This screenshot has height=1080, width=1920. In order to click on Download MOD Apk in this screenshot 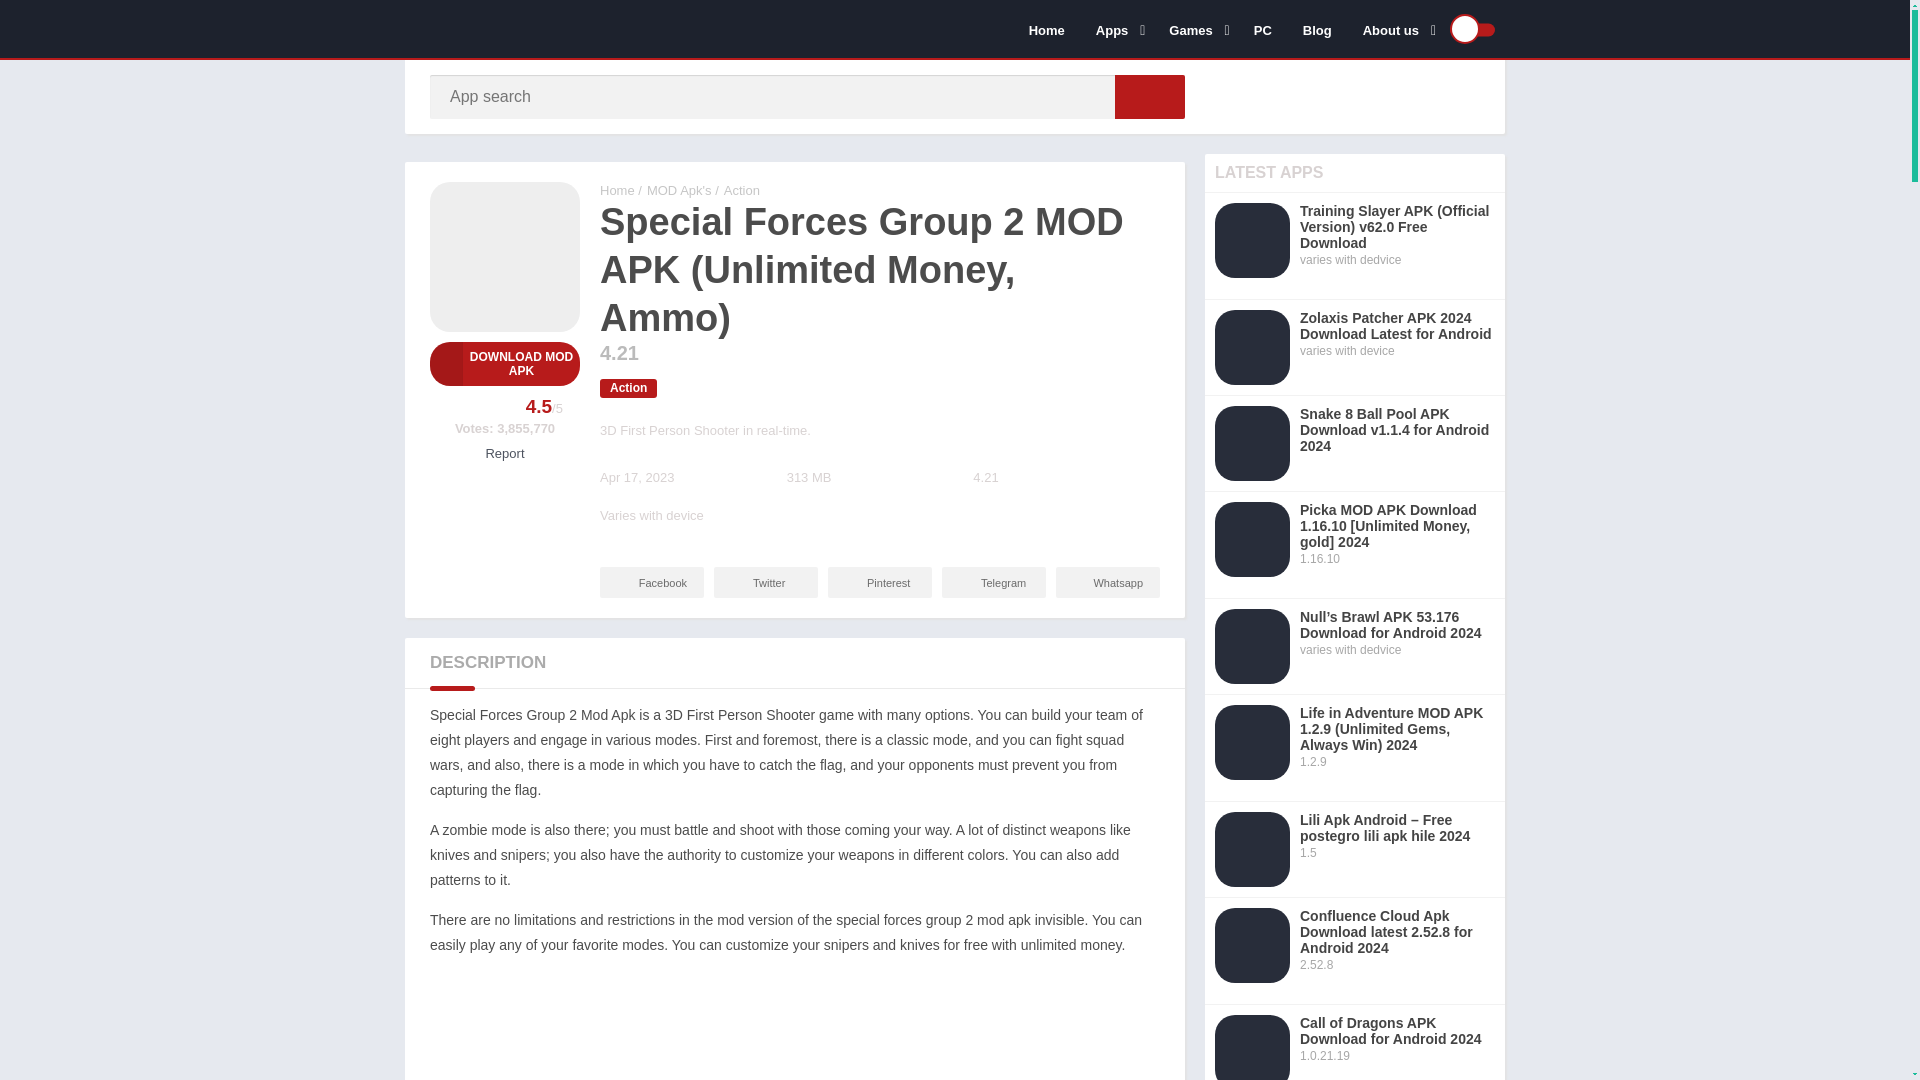, I will do `click(504, 364)`.